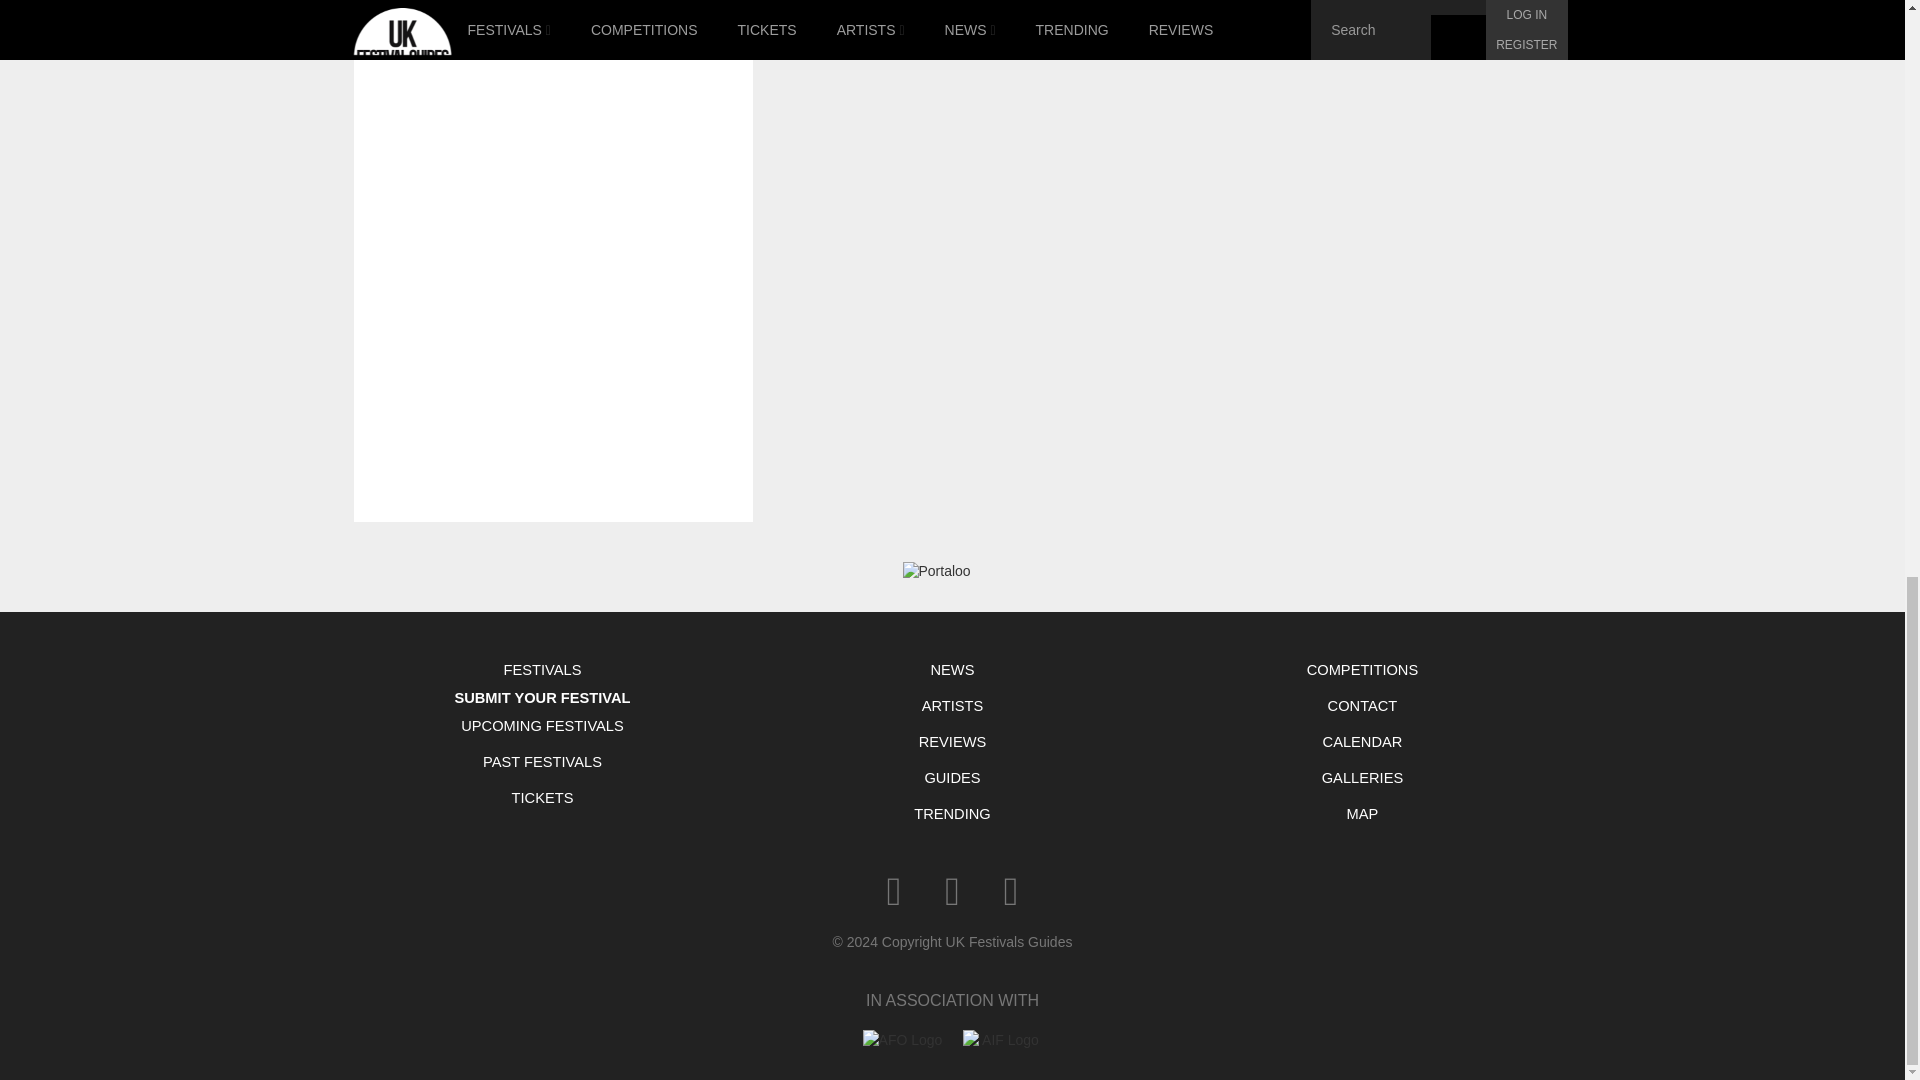 The image size is (1920, 1080). I want to click on ARTISTS, so click(952, 705).